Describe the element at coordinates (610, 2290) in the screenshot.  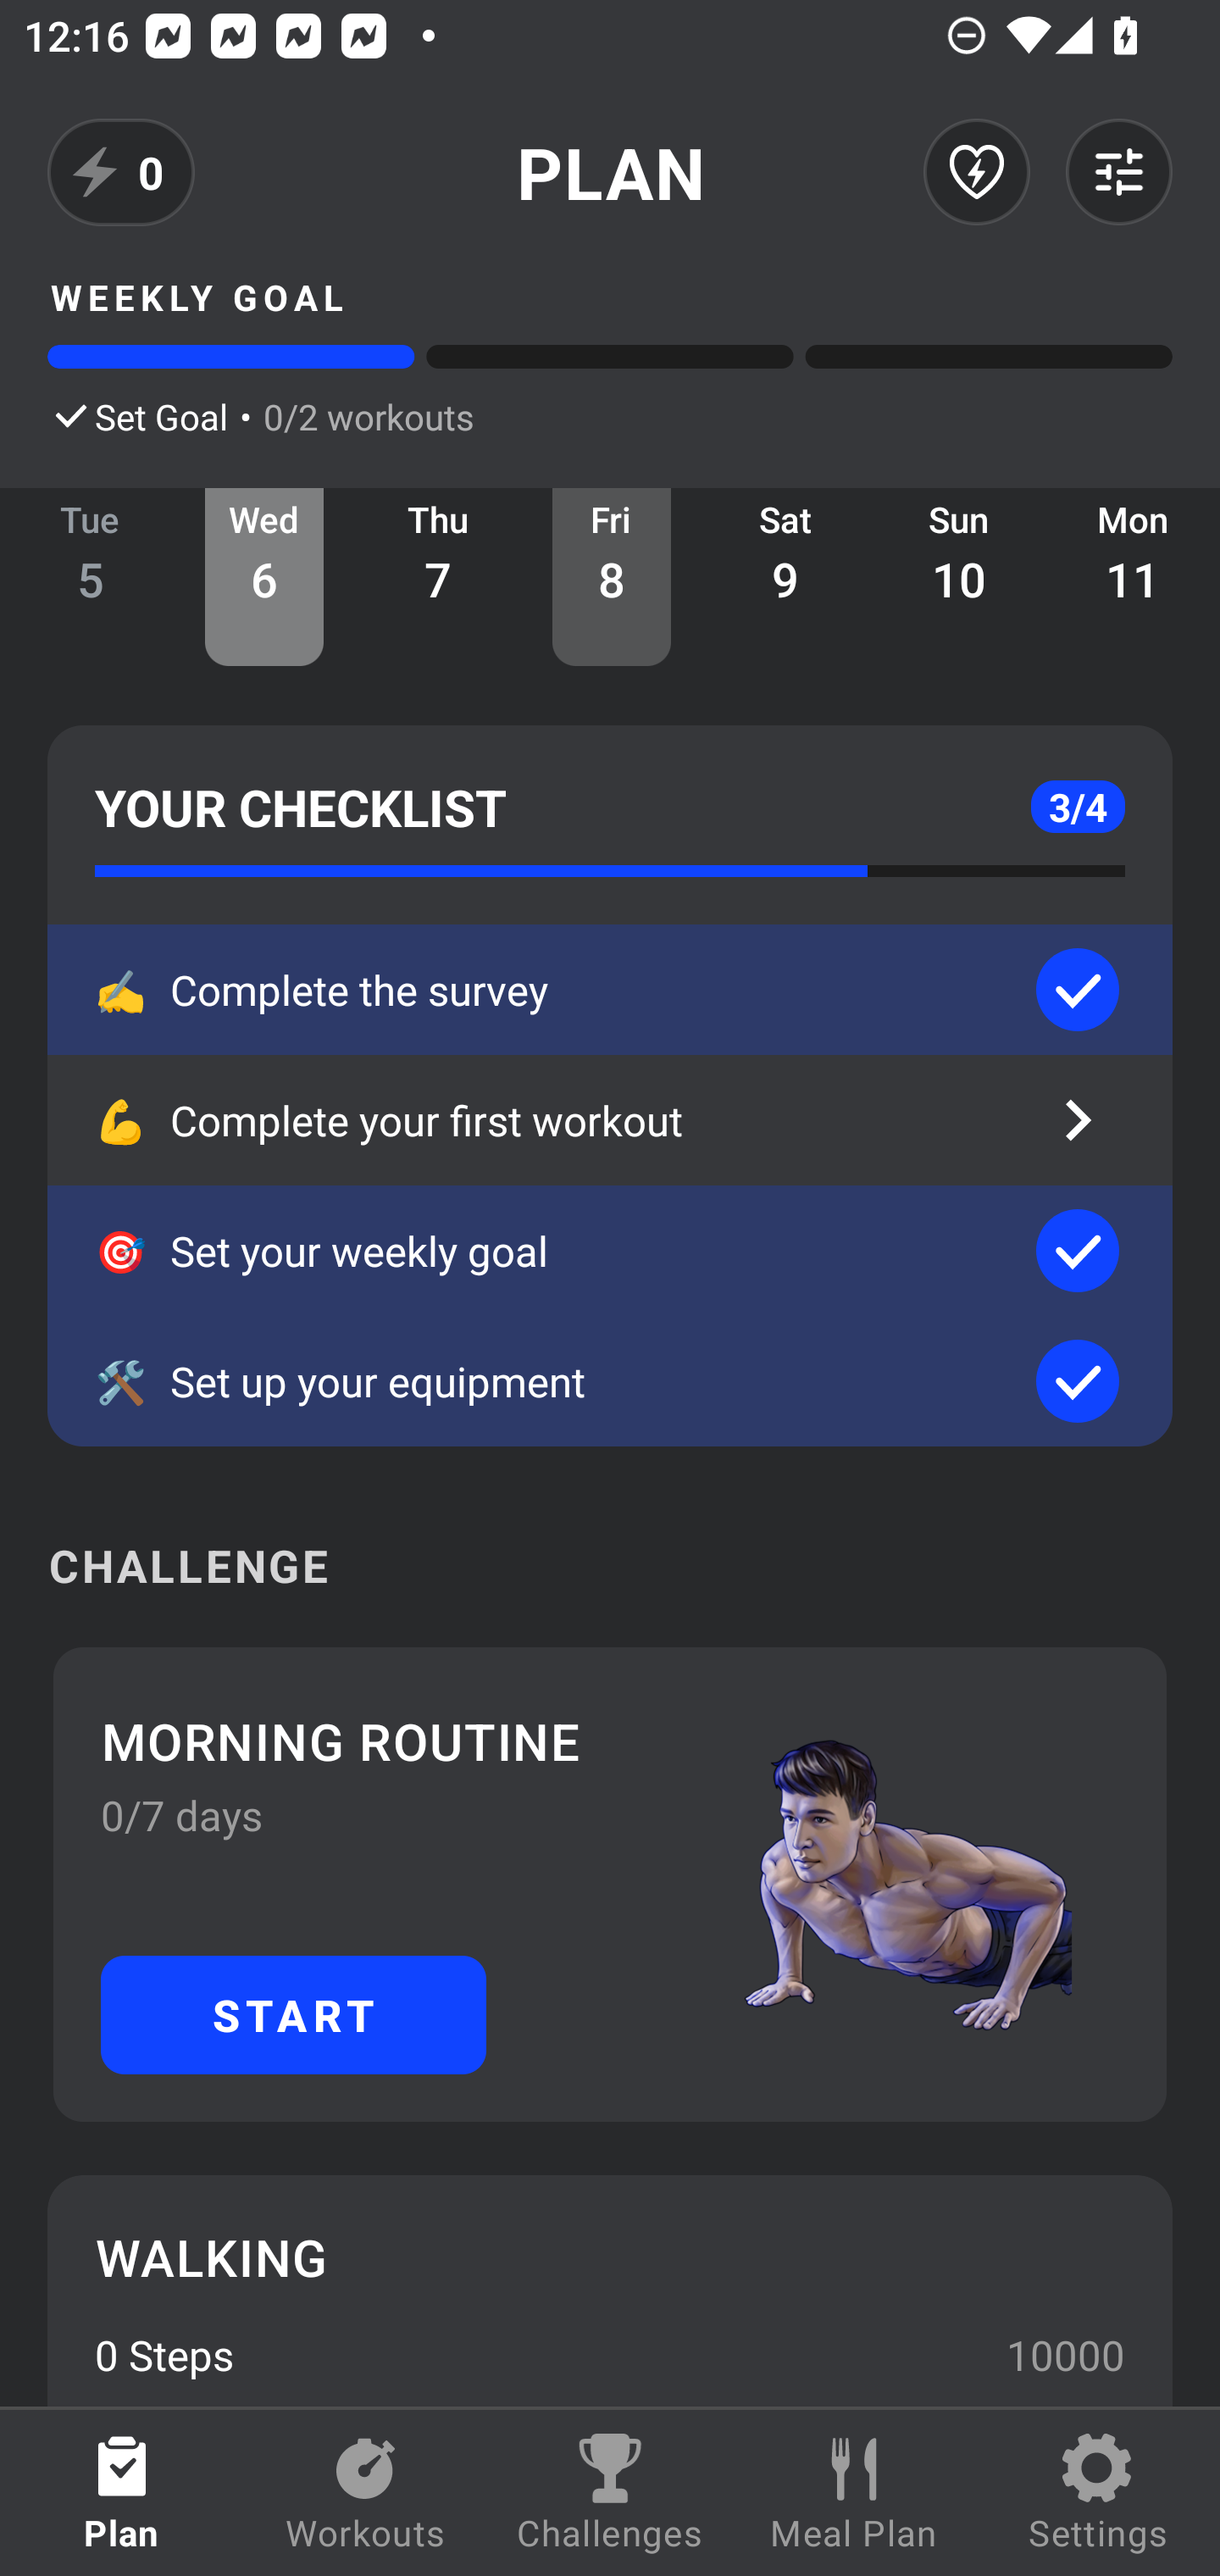
I see `WALKING 0 Steps 10000` at that location.